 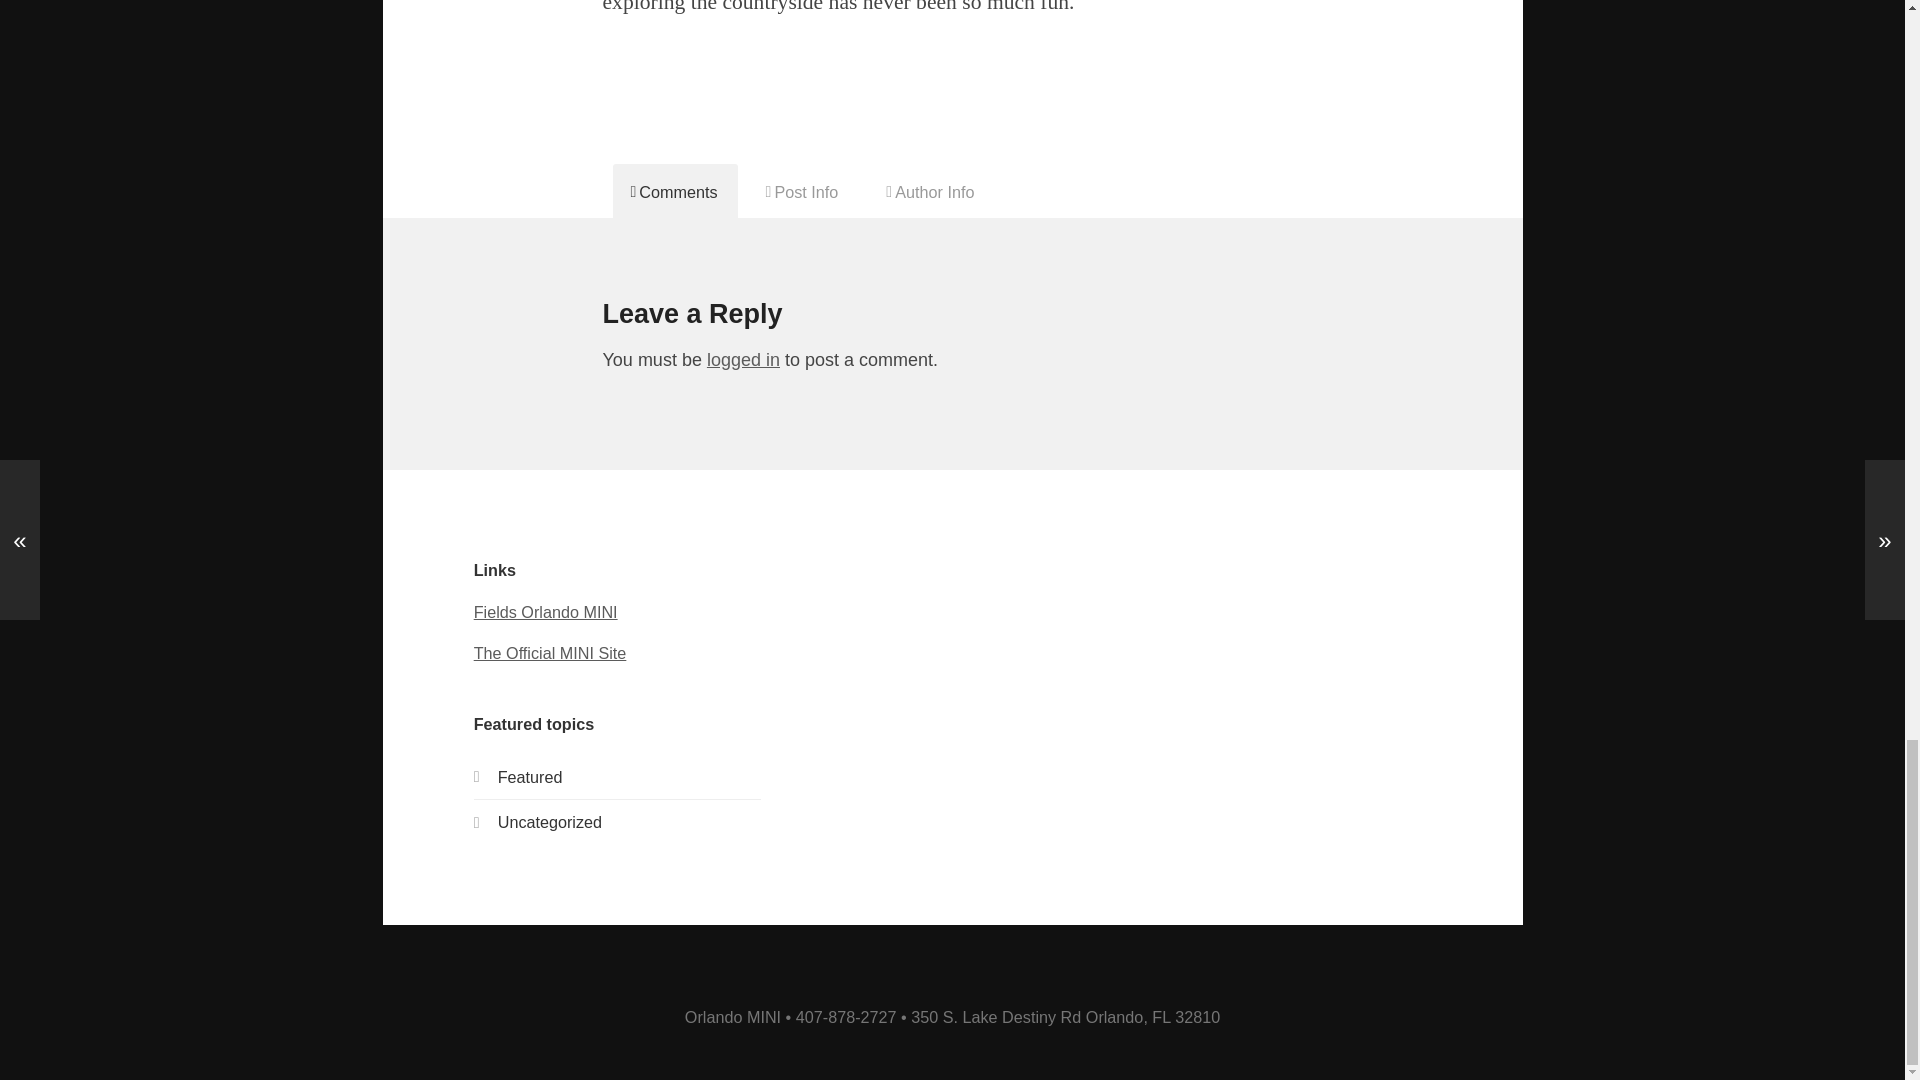 I want to click on Post Info, so click(x=803, y=191).